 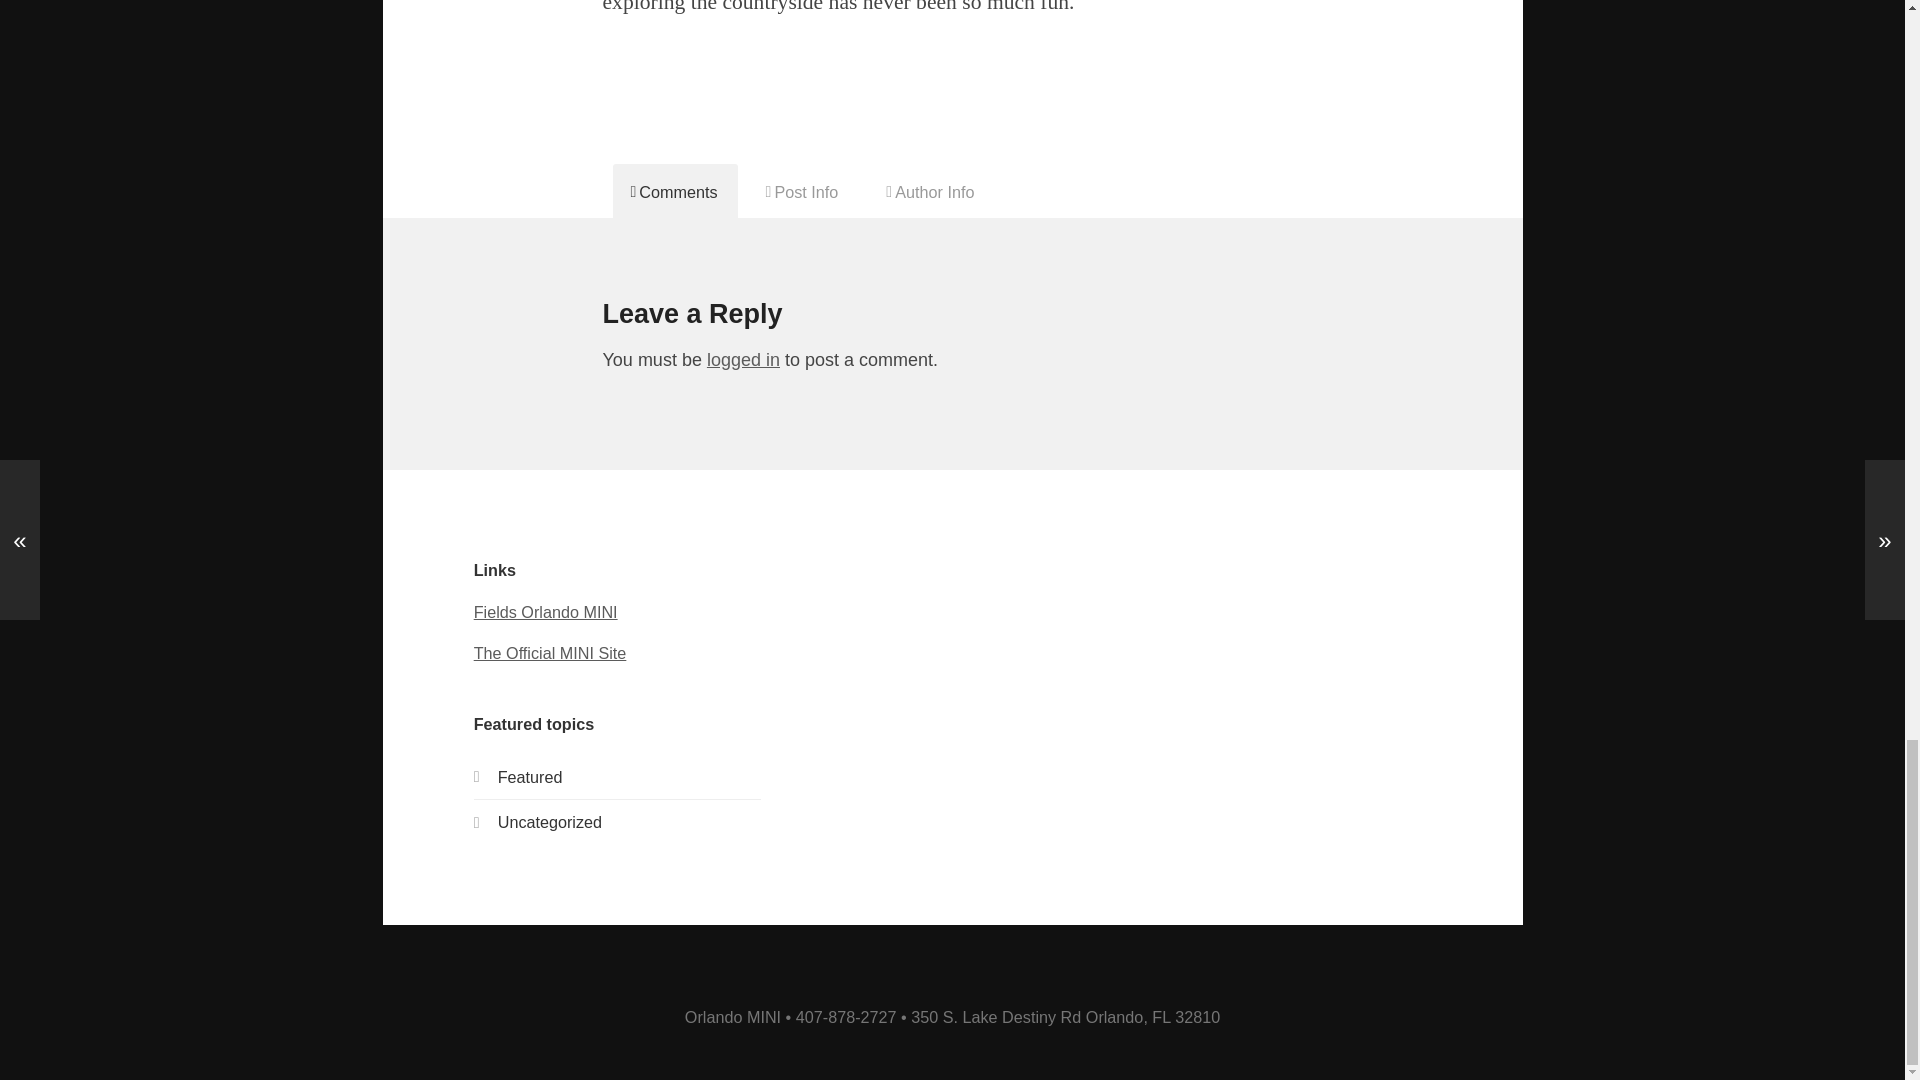 I want to click on Post Info, so click(x=803, y=191).